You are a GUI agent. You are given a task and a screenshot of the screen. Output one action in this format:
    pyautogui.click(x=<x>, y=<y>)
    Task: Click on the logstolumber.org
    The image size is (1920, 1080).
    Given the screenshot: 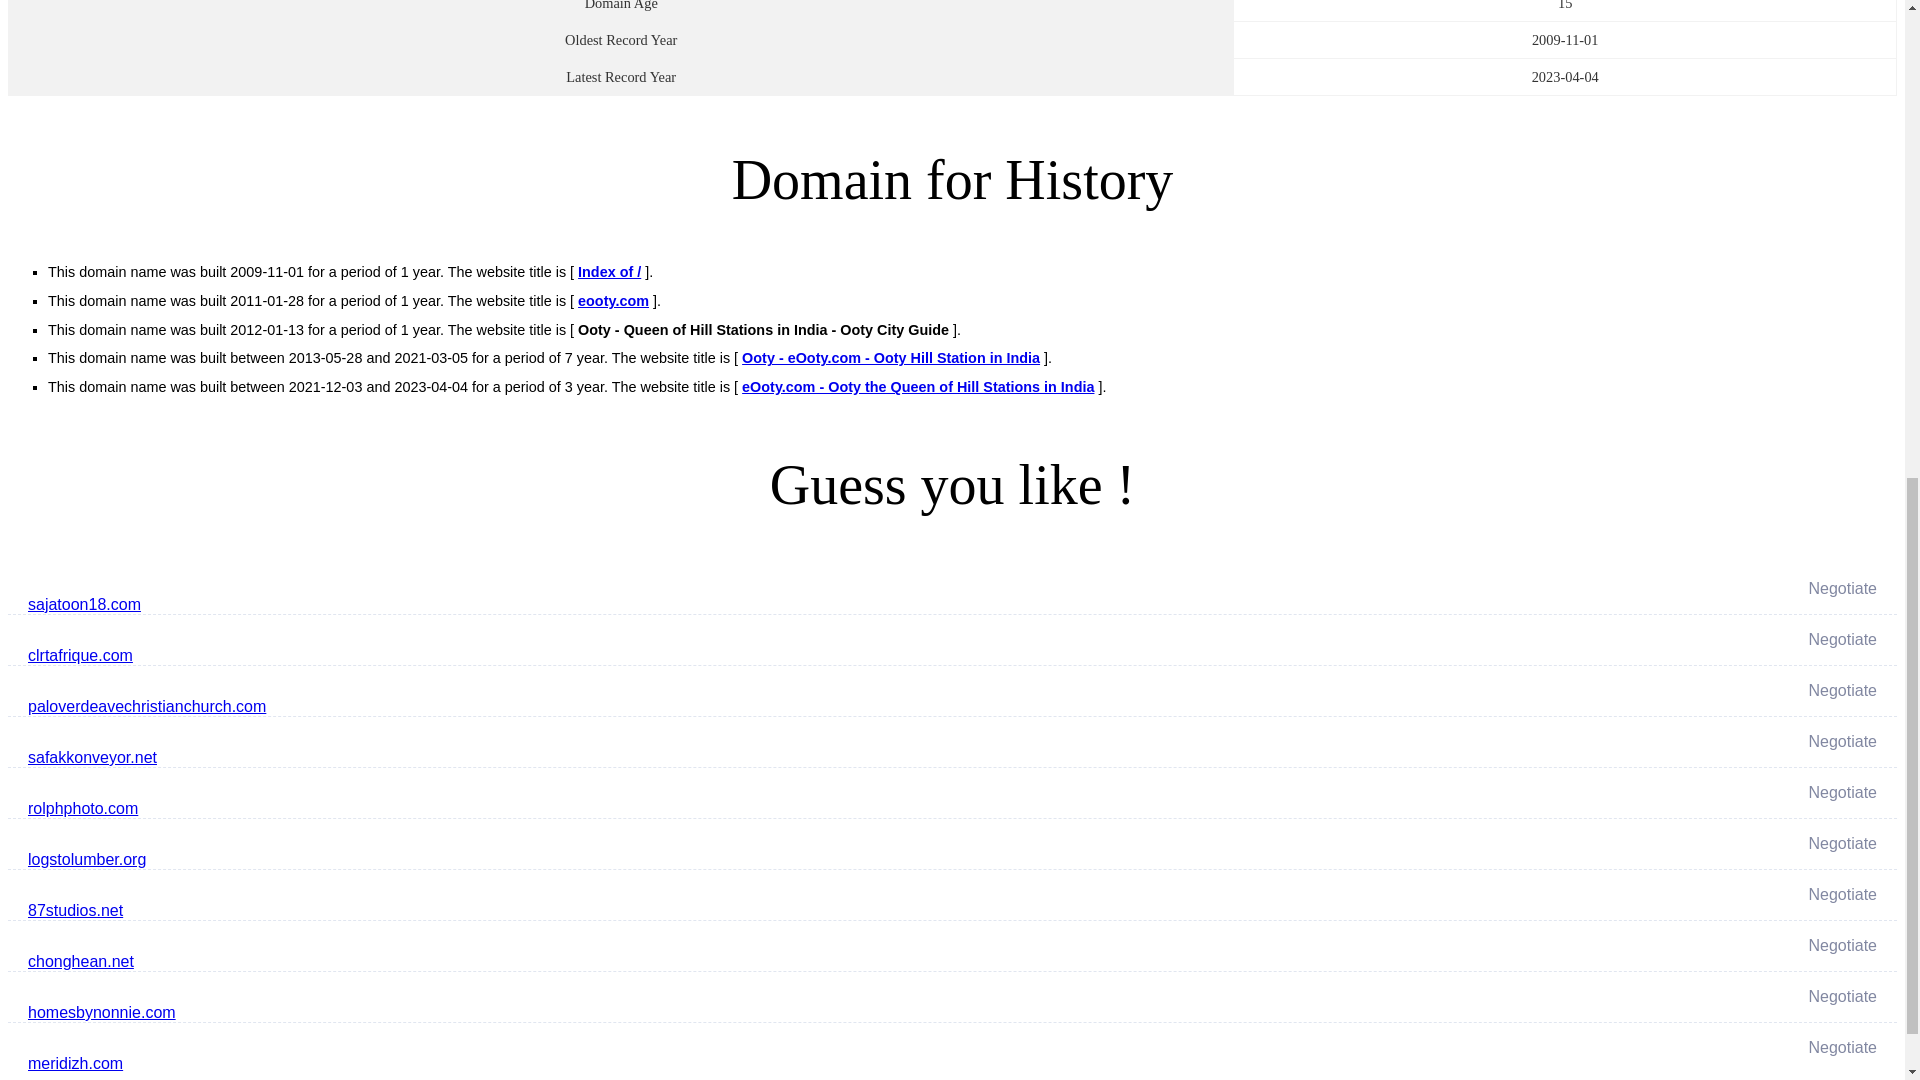 What is the action you would take?
    pyautogui.click(x=638, y=859)
    